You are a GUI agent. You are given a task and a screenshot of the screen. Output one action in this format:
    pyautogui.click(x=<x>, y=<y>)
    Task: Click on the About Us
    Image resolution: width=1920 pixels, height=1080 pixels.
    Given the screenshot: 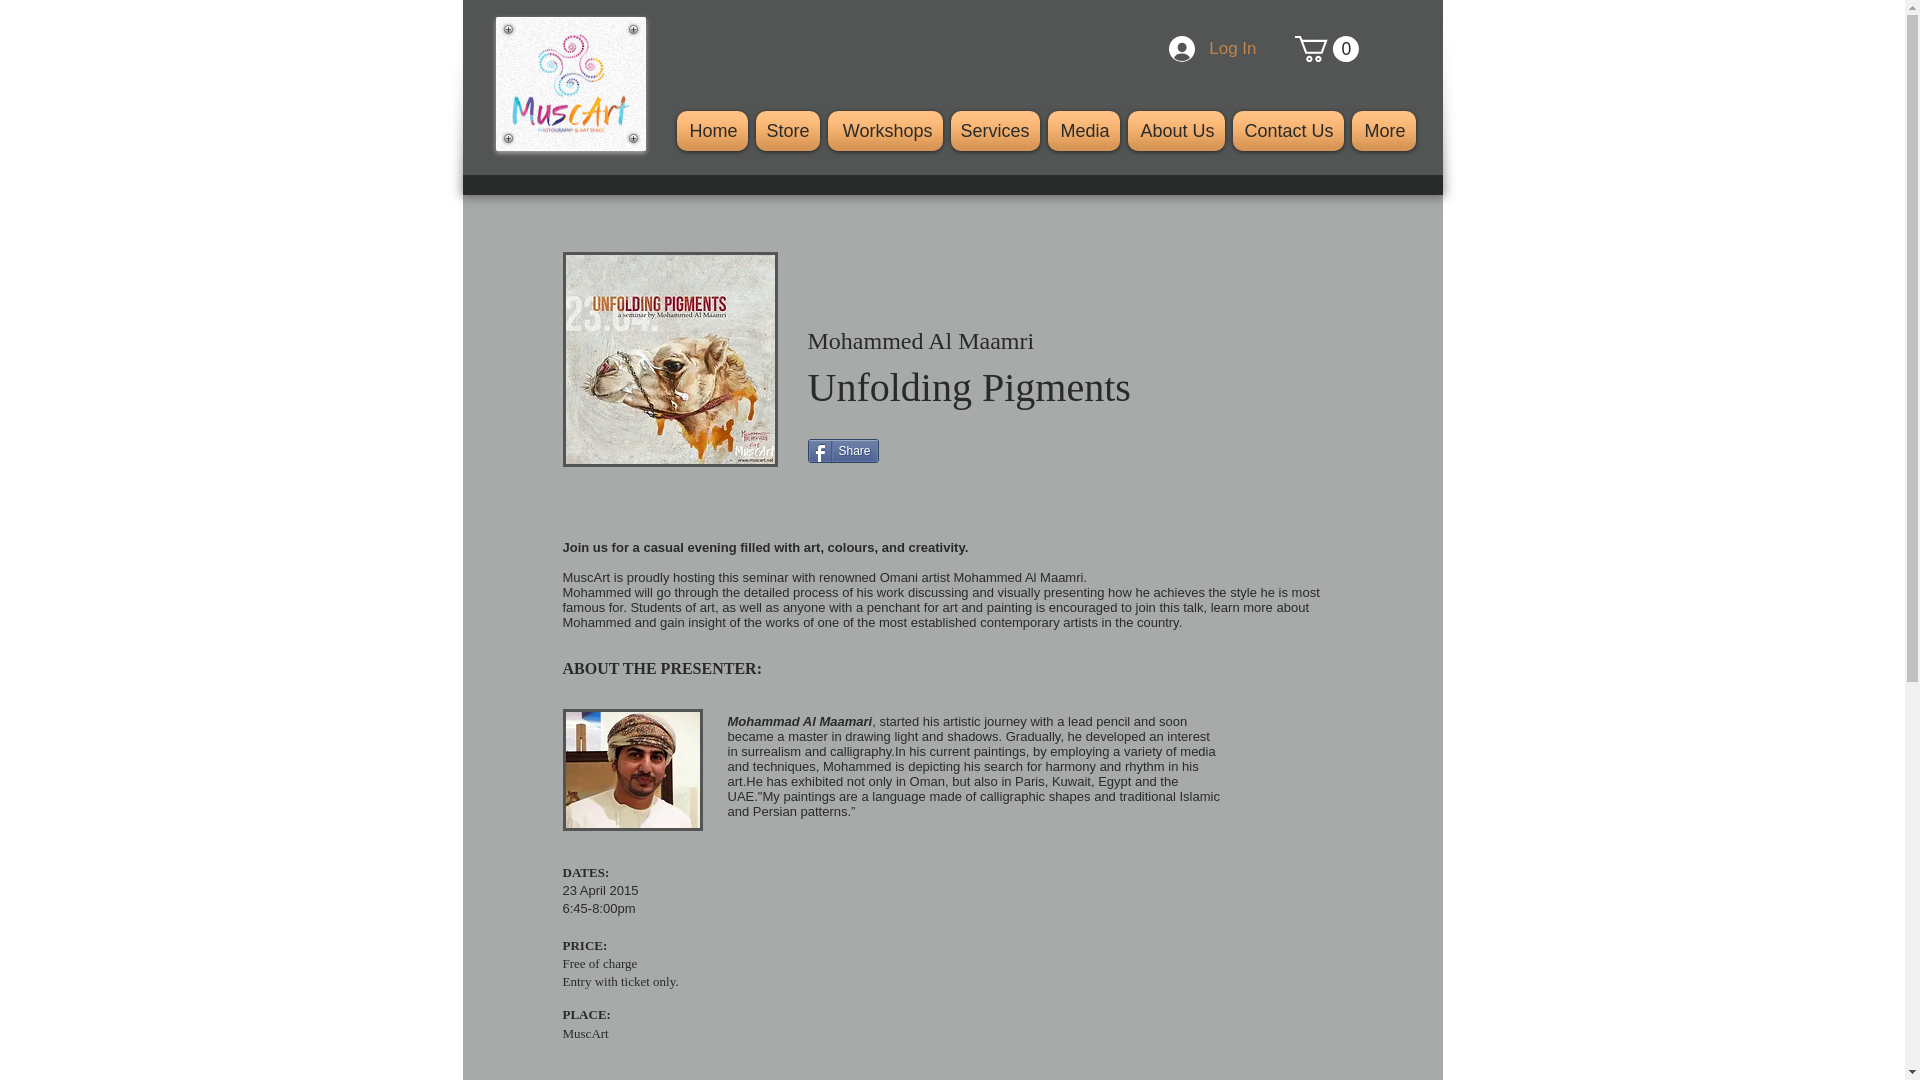 What is the action you would take?
    pyautogui.click(x=1176, y=131)
    